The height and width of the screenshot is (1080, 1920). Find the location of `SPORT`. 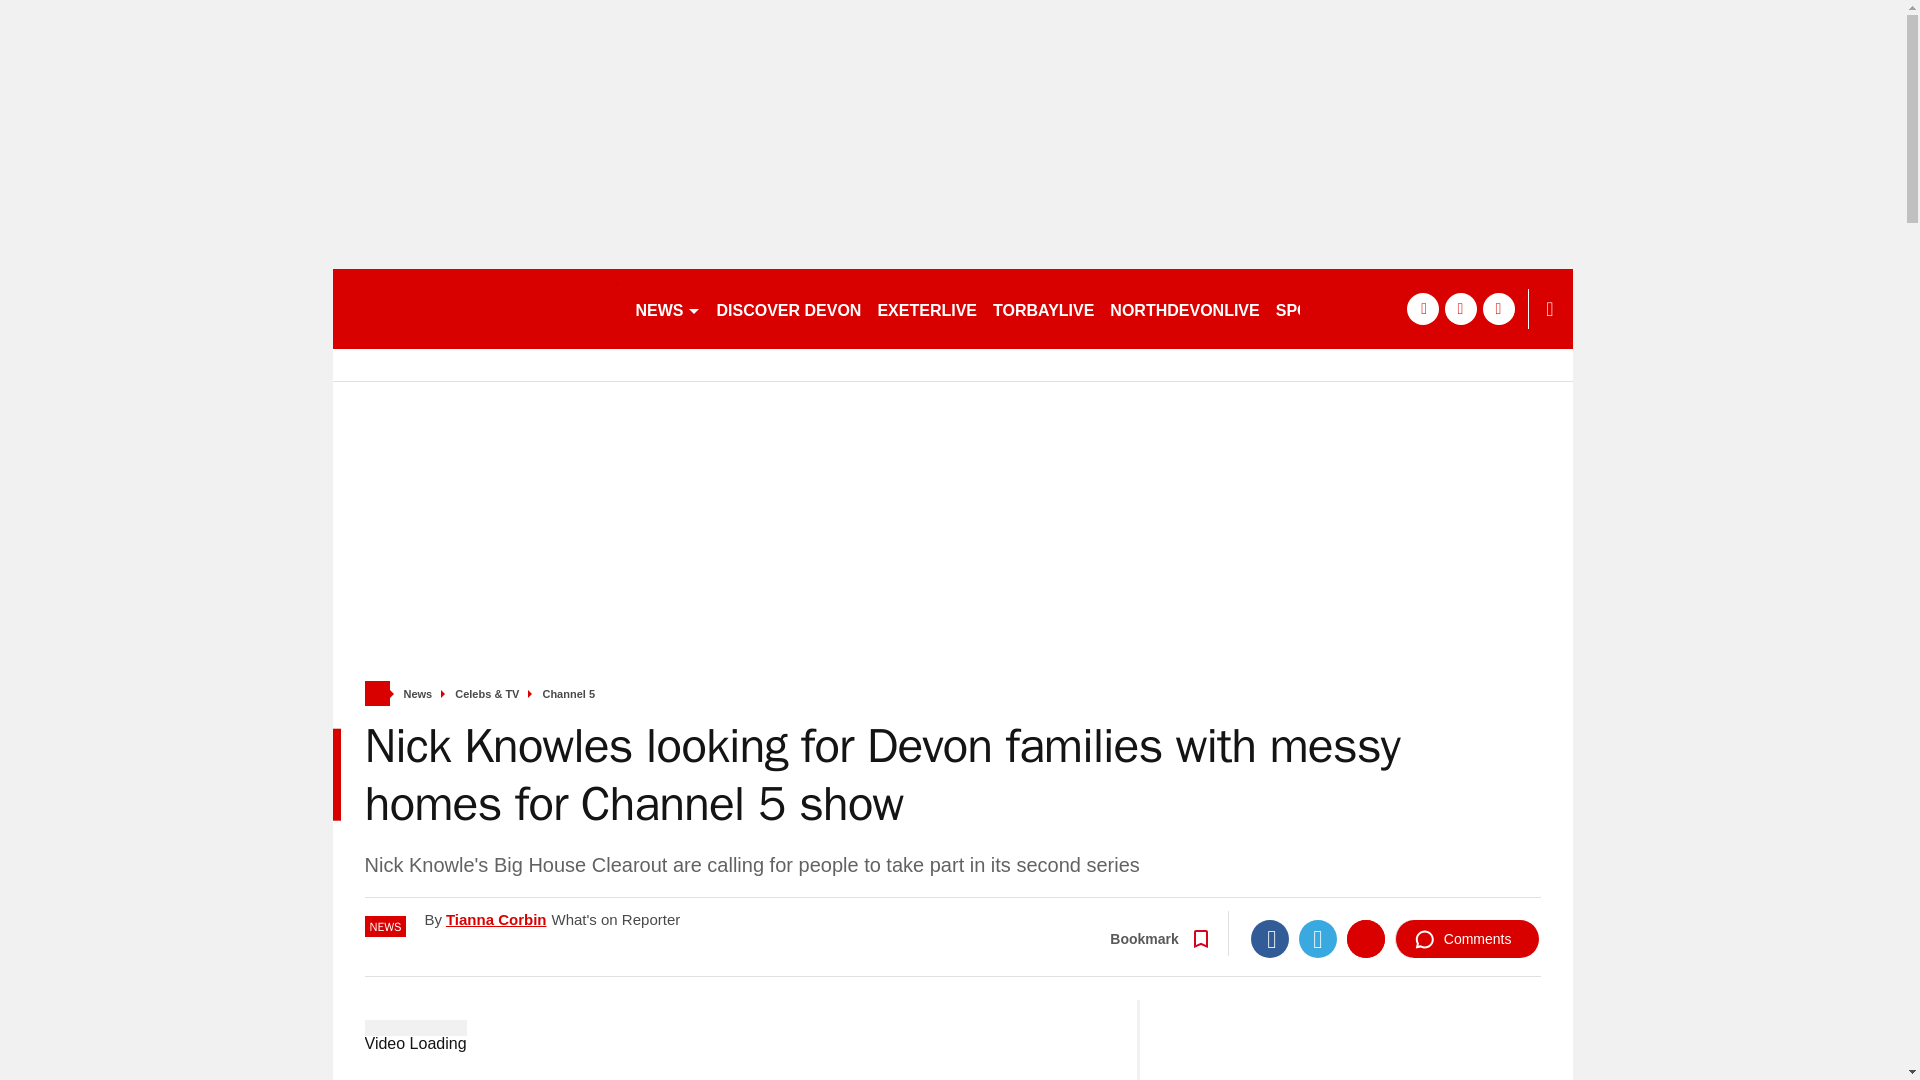

SPORT is located at coordinates (1311, 308).